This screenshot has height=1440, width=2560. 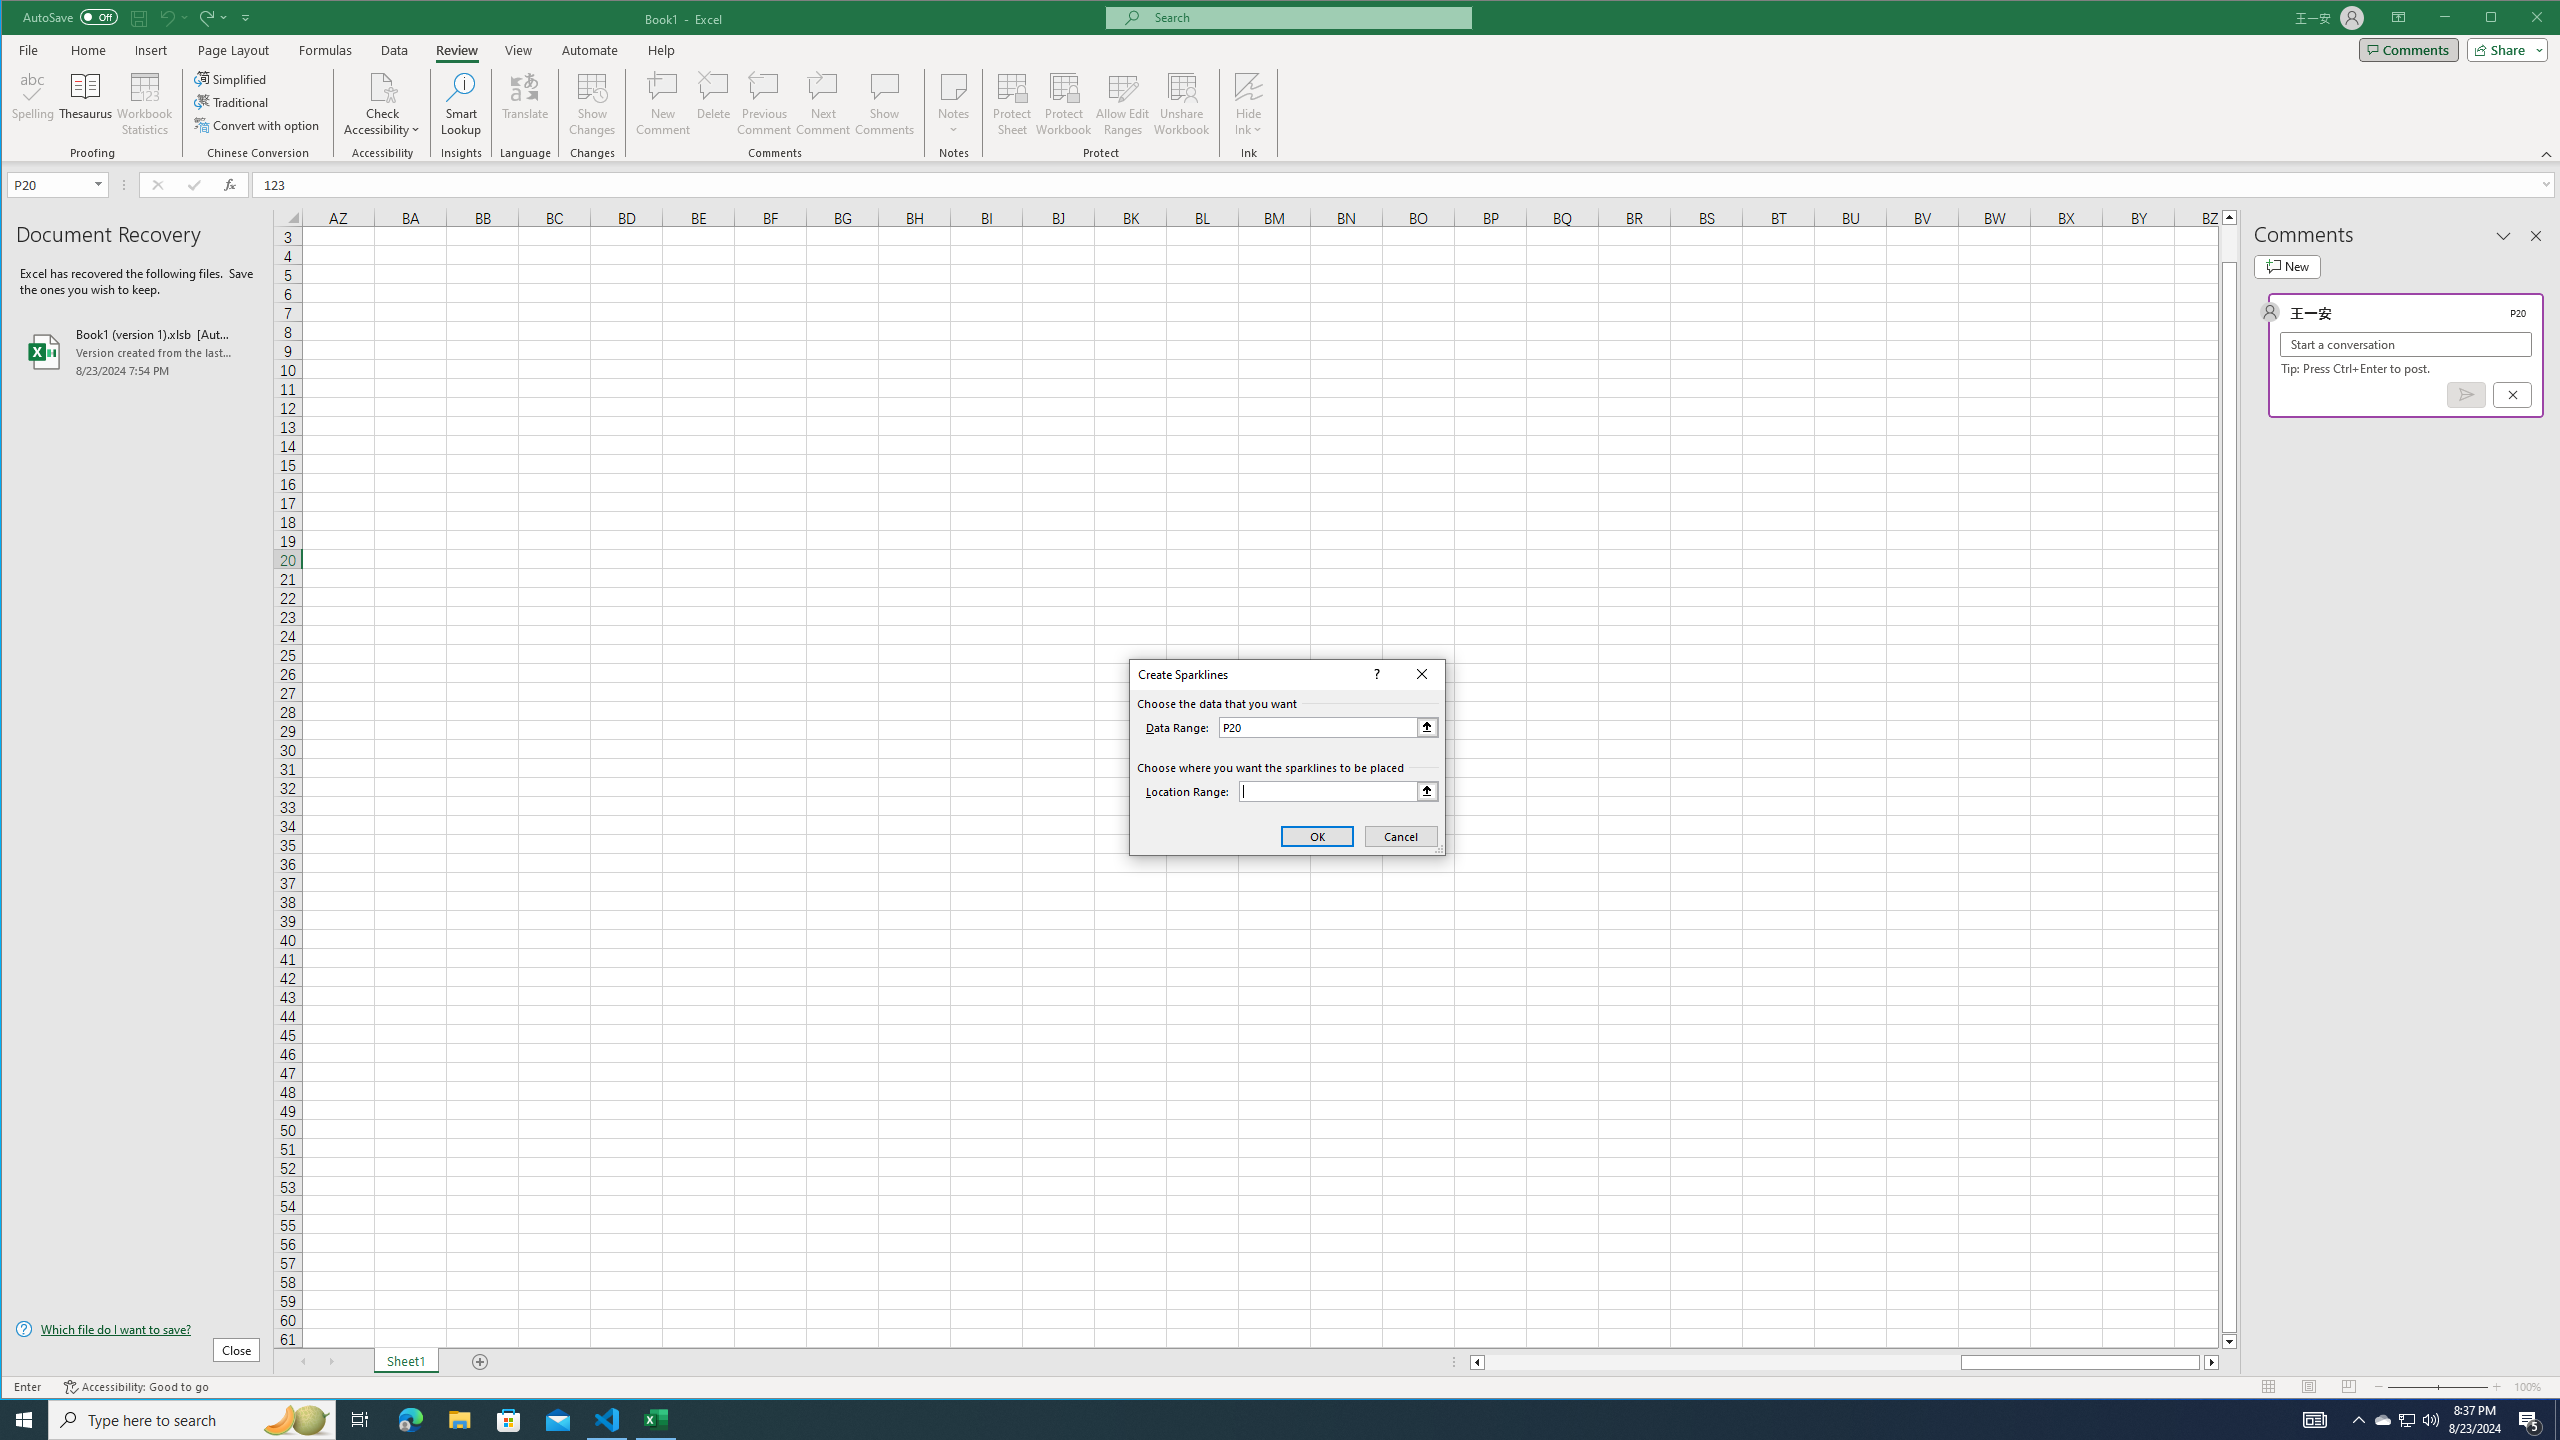 What do you see at coordinates (2408, 1420) in the screenshot?
I see `Type here to search` at bounding box center [2408, 1420].